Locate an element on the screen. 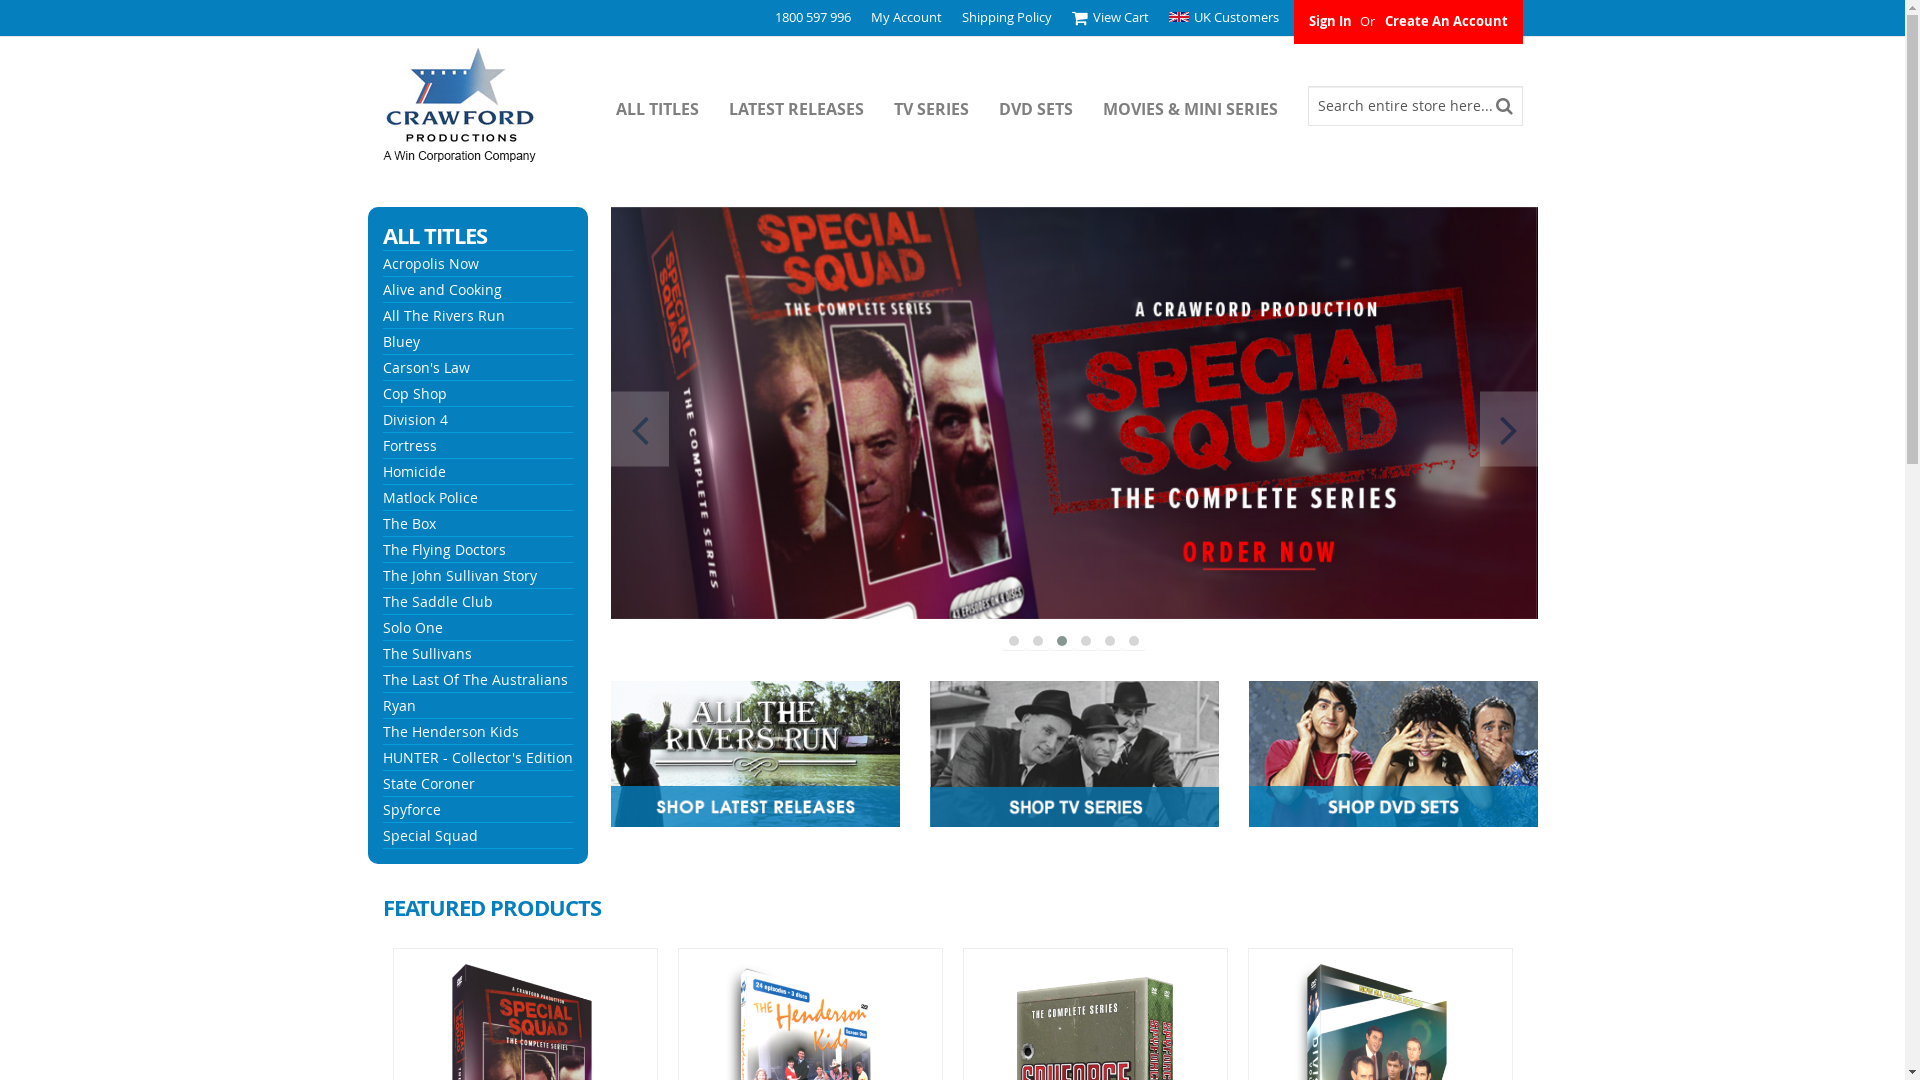  DVD SETS is located at coordinates (1050, 106).